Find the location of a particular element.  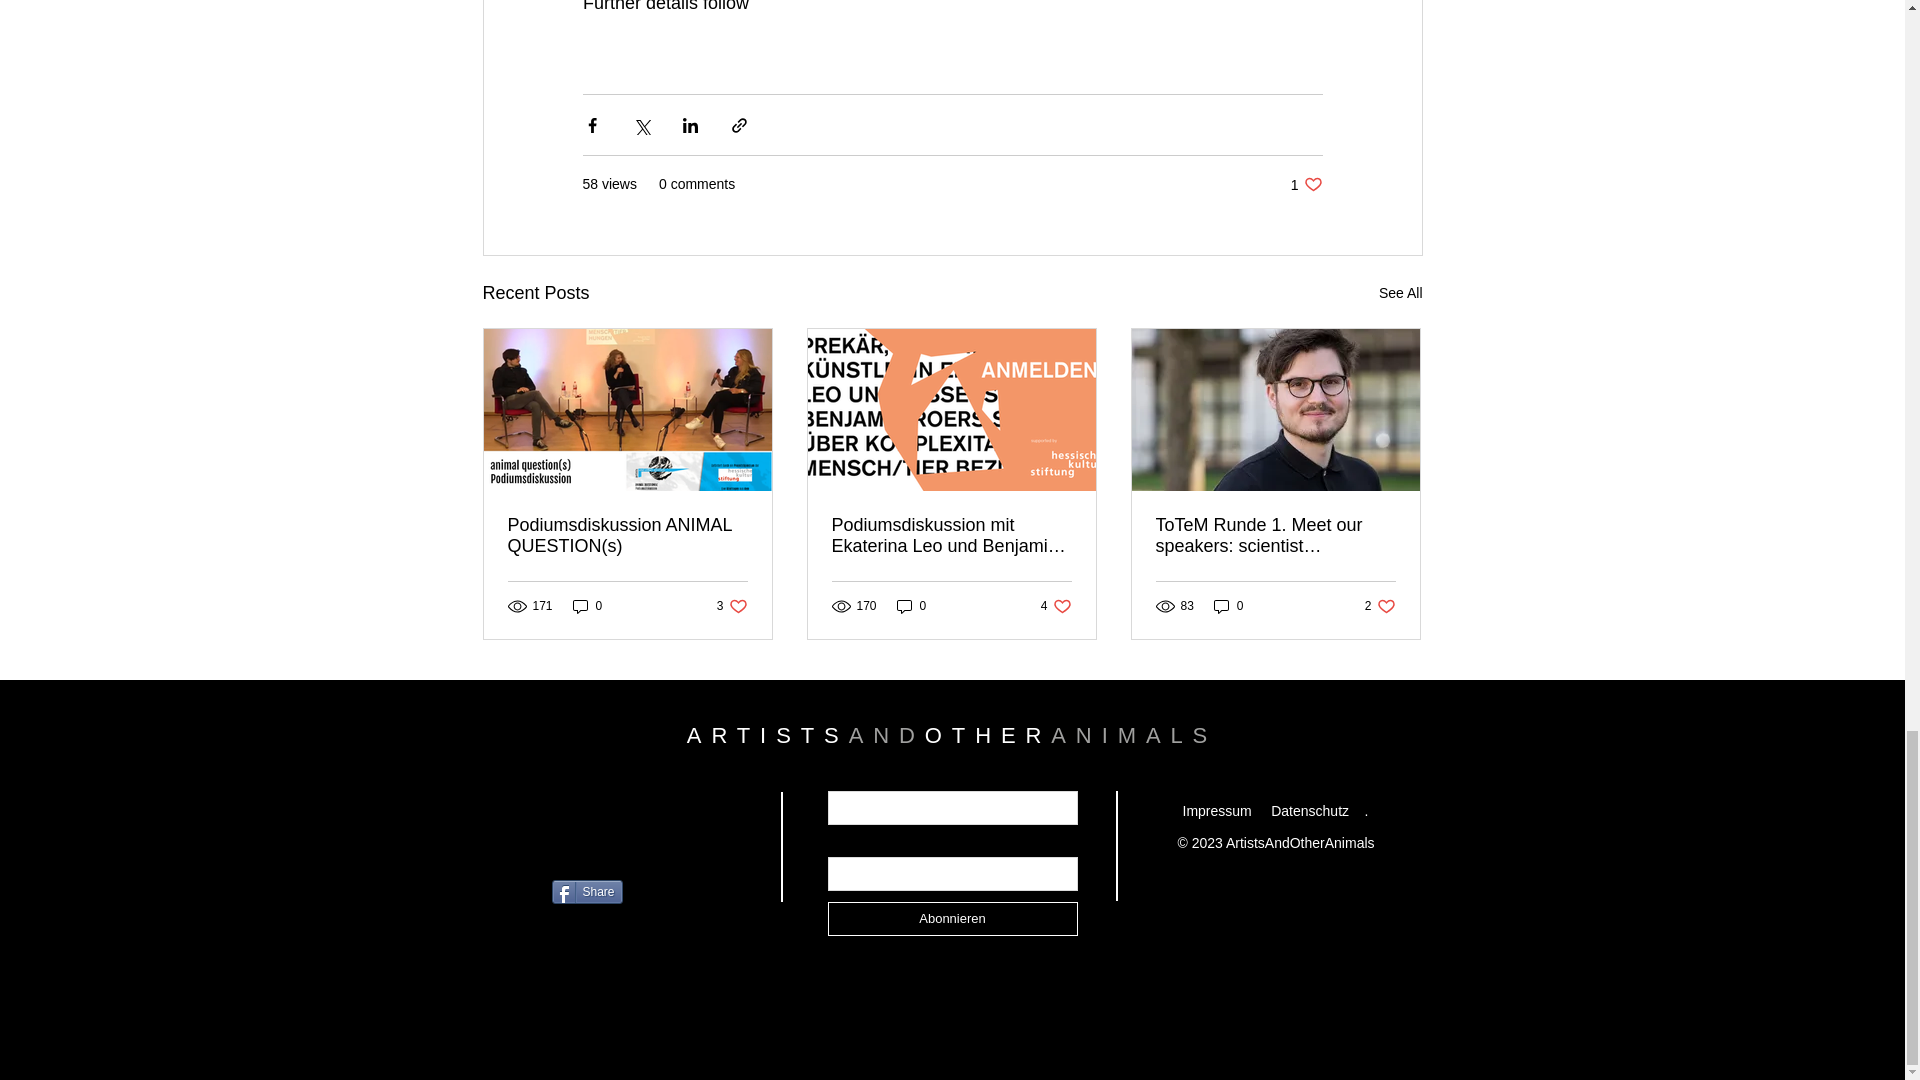

OTHER is located at coordinates (732, 606).